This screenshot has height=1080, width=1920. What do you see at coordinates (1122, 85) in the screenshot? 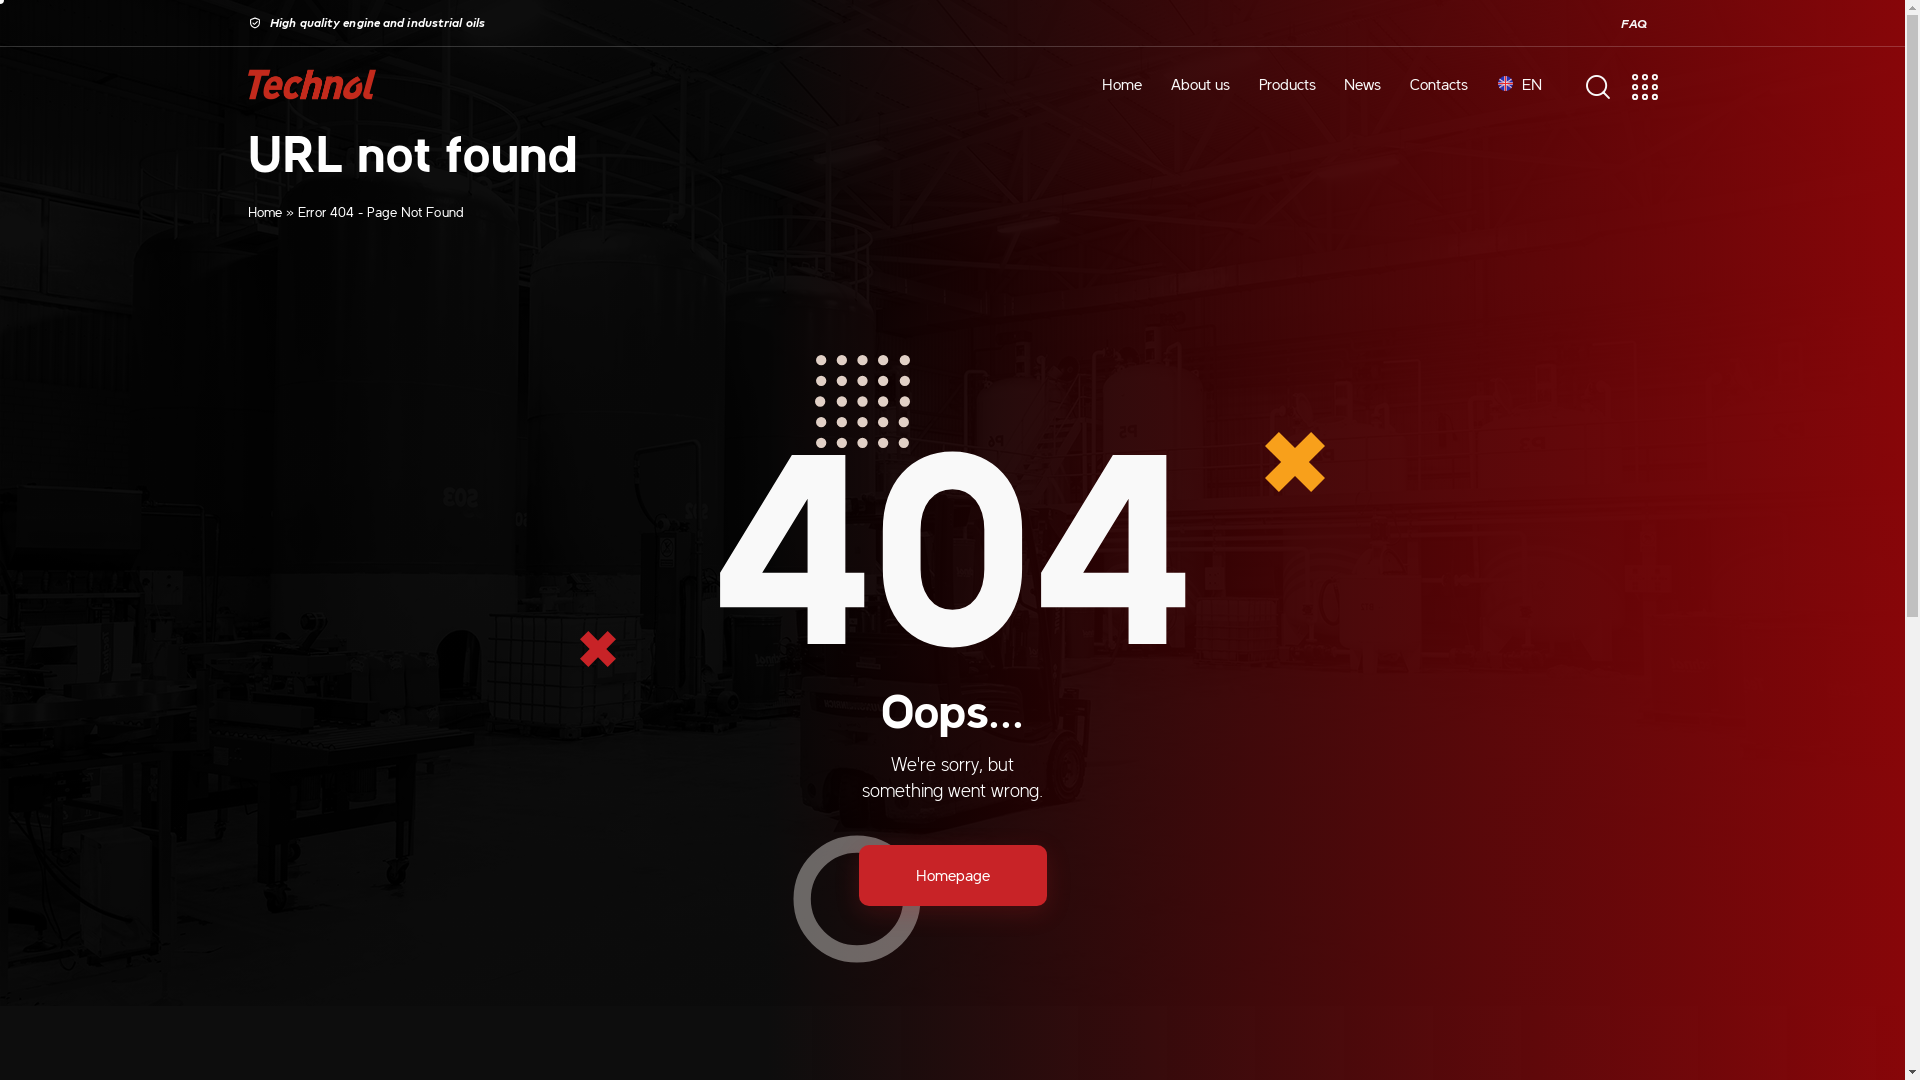
I see `Home` at bounding box center [1122, 85].